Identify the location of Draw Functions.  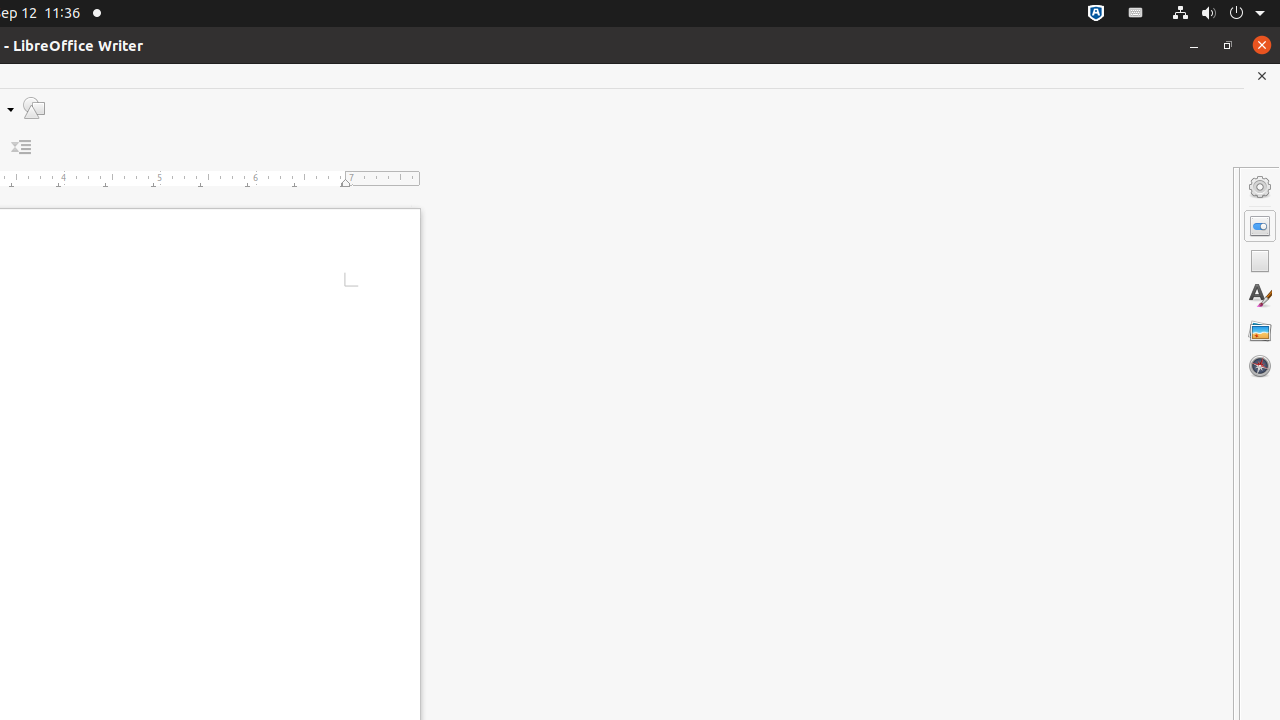
(34, 108).